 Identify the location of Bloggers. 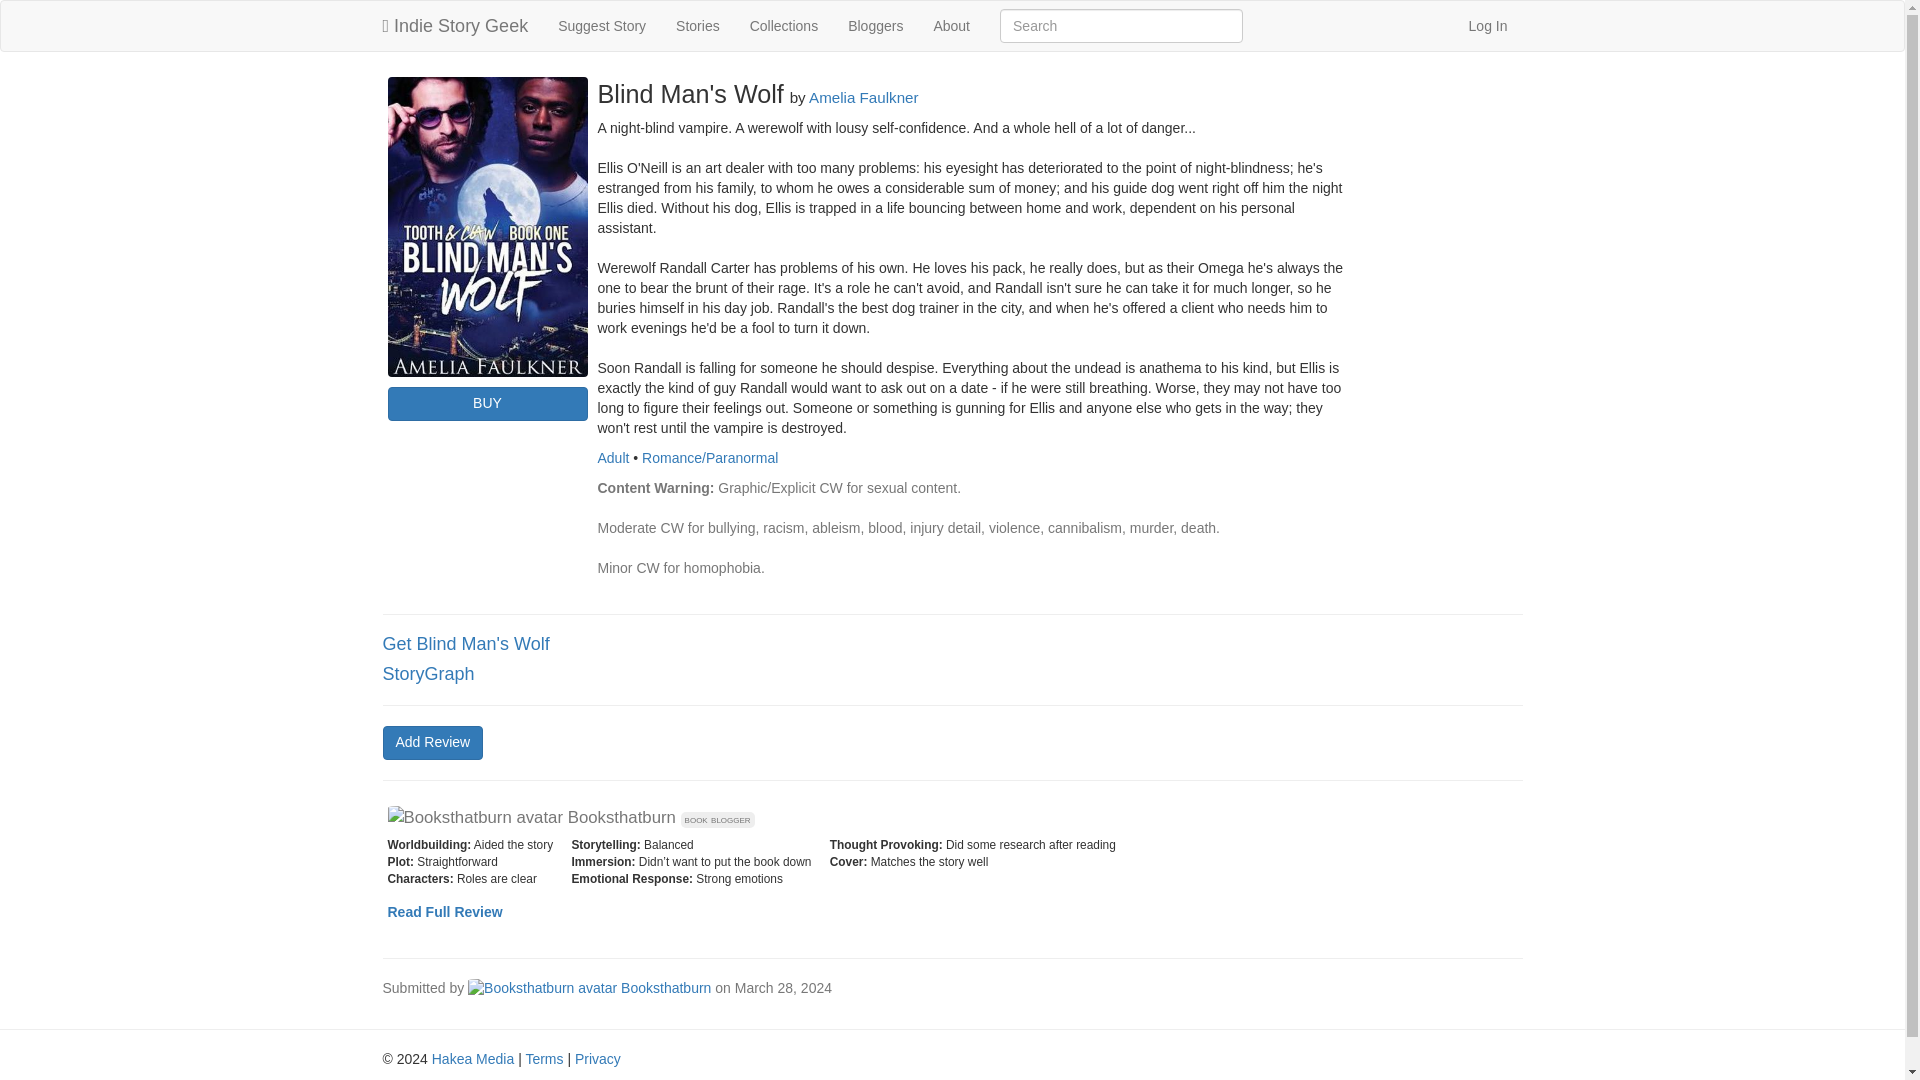
(875, 26).